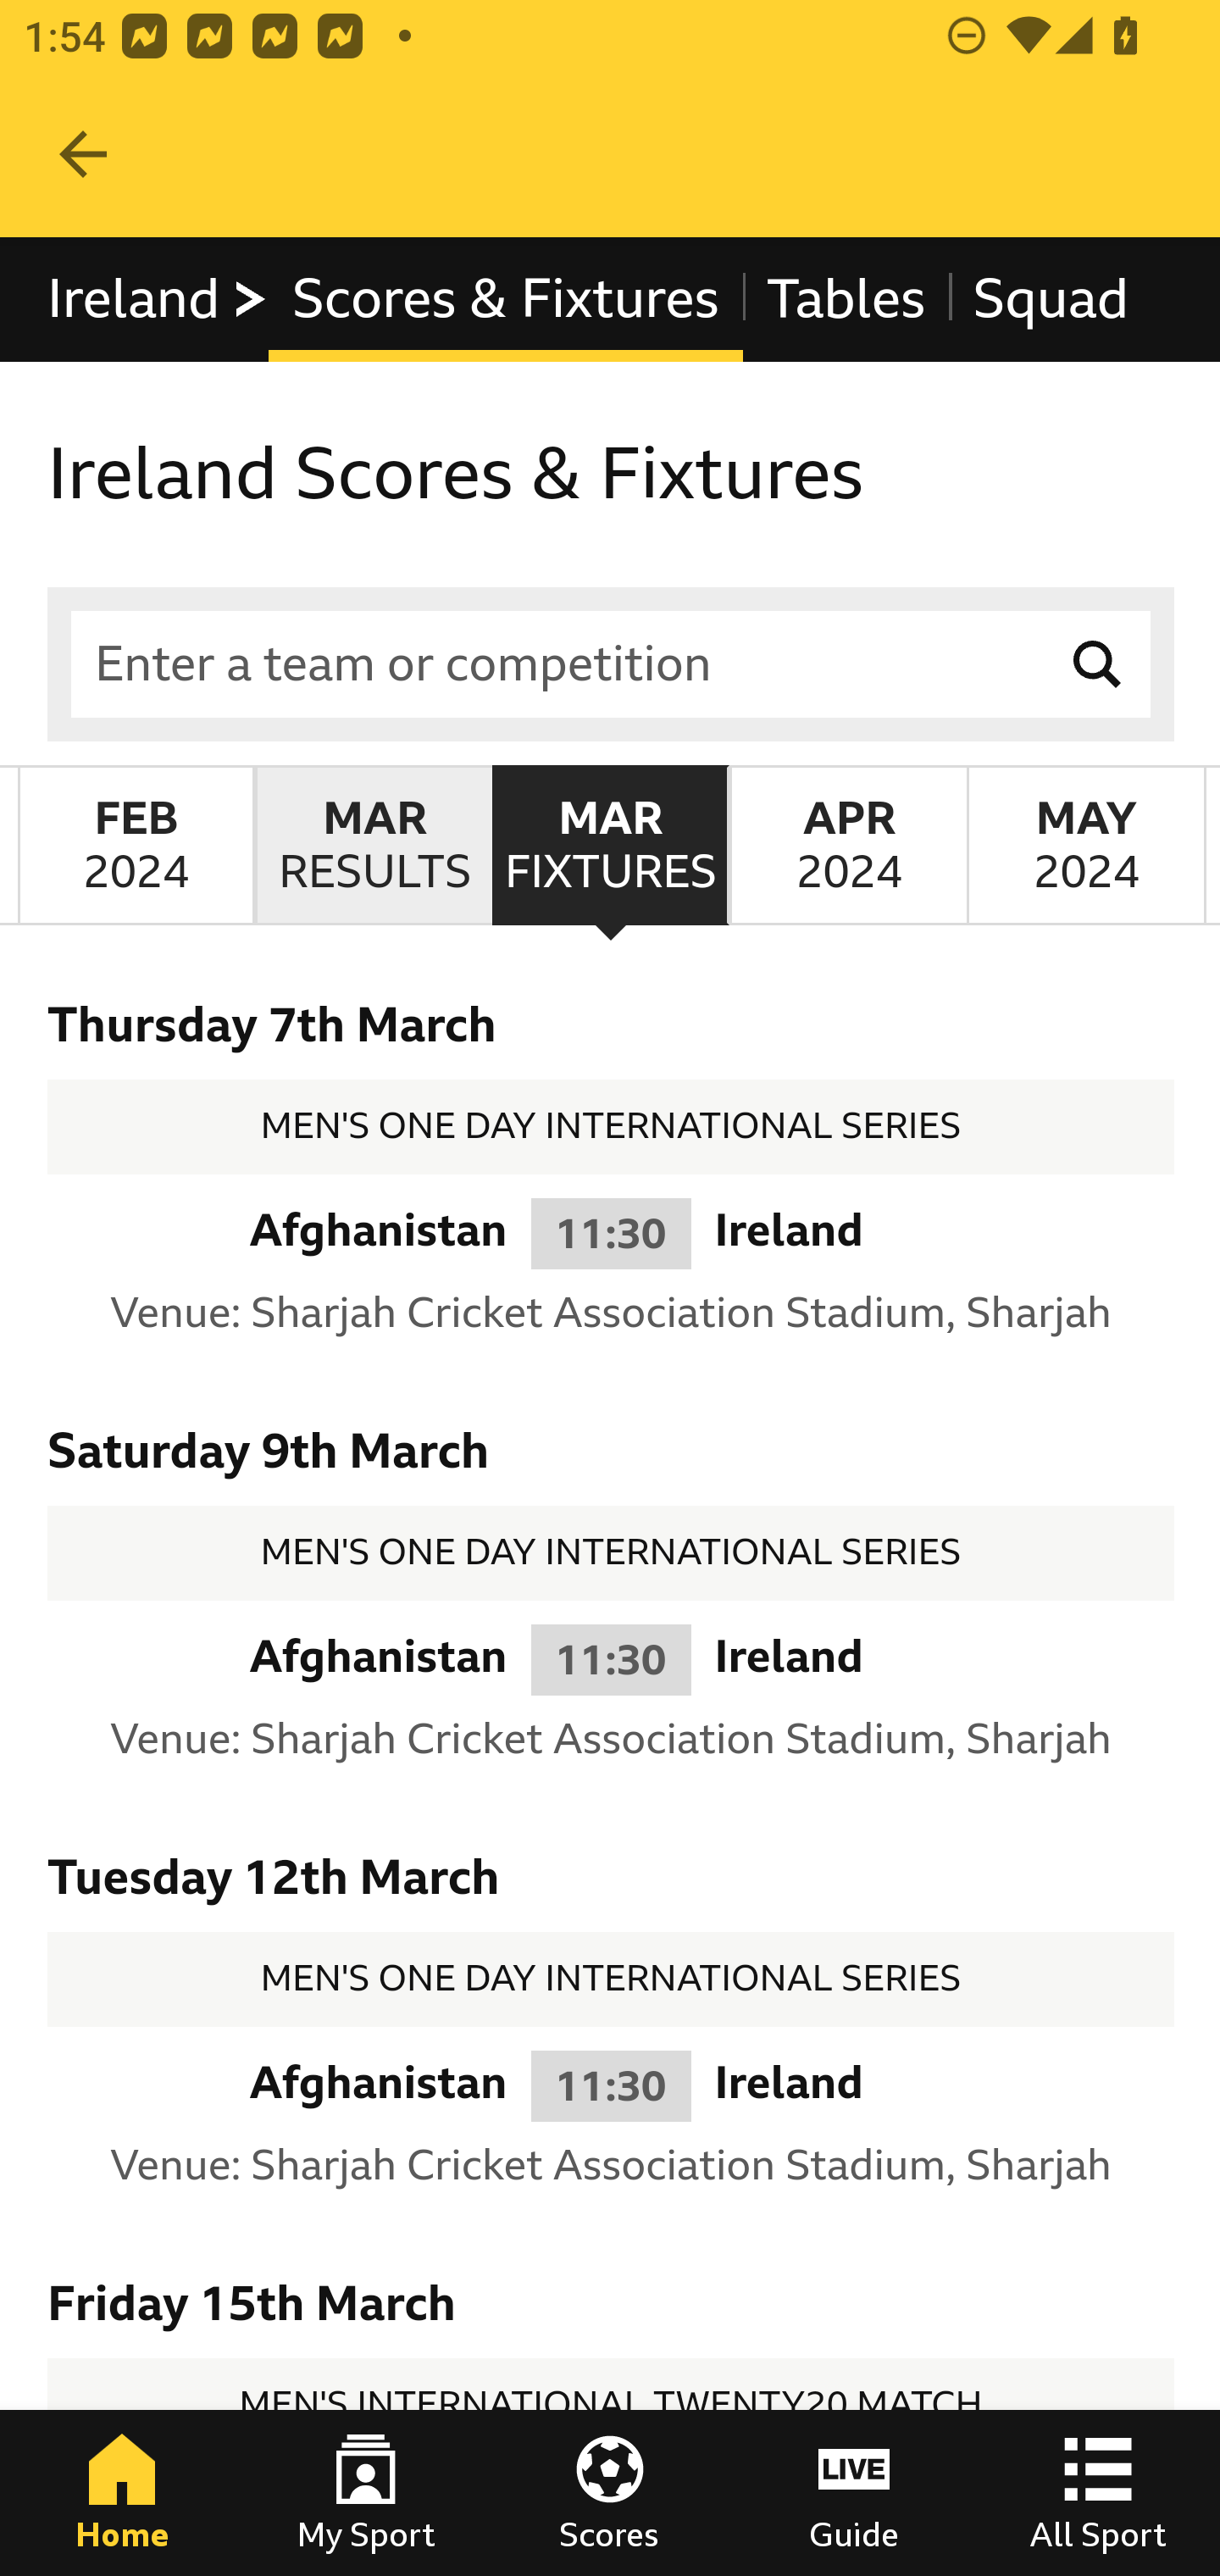  What do you see at coordinates (366, 2493) in the screenshot?
I see `My Sport` at bounding box center [366, 2493].